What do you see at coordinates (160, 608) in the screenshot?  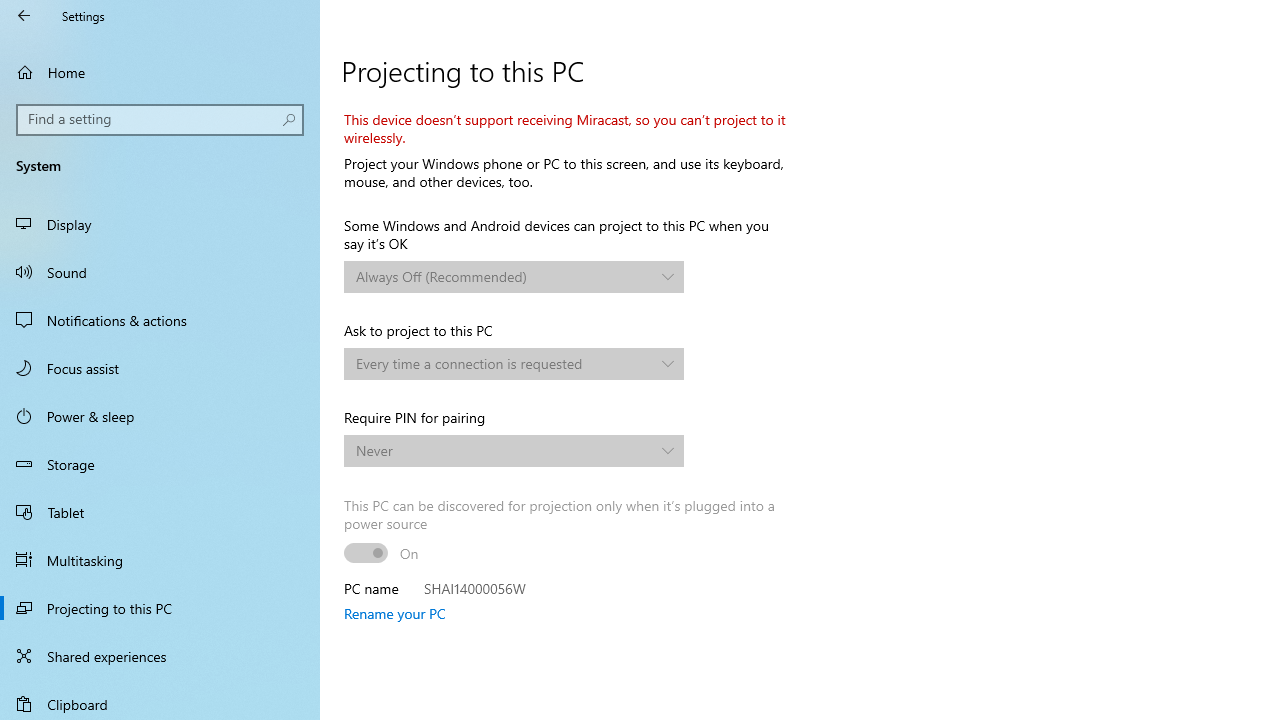 I see `Projecting to this PC` at bounding box center [160, 608].